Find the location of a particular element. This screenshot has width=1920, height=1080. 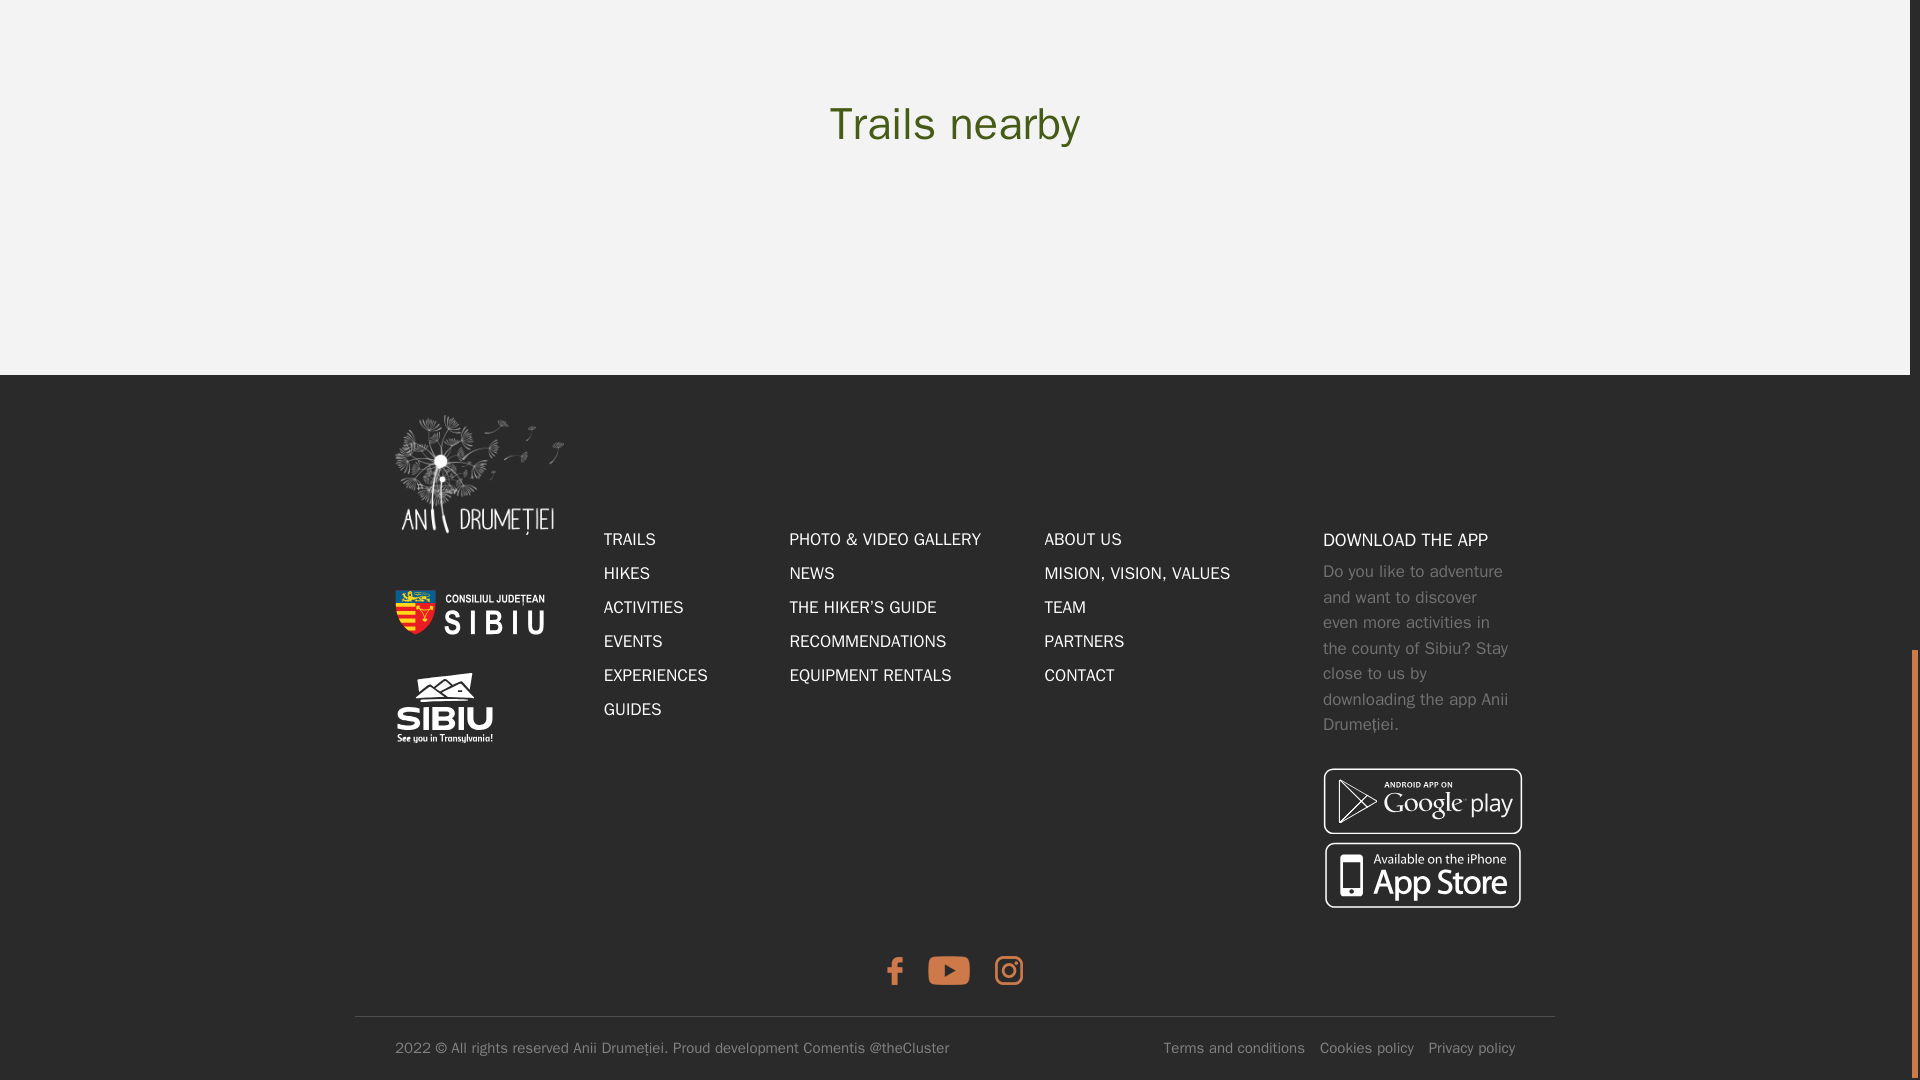

NEWS is located at coordinates (811, 573).